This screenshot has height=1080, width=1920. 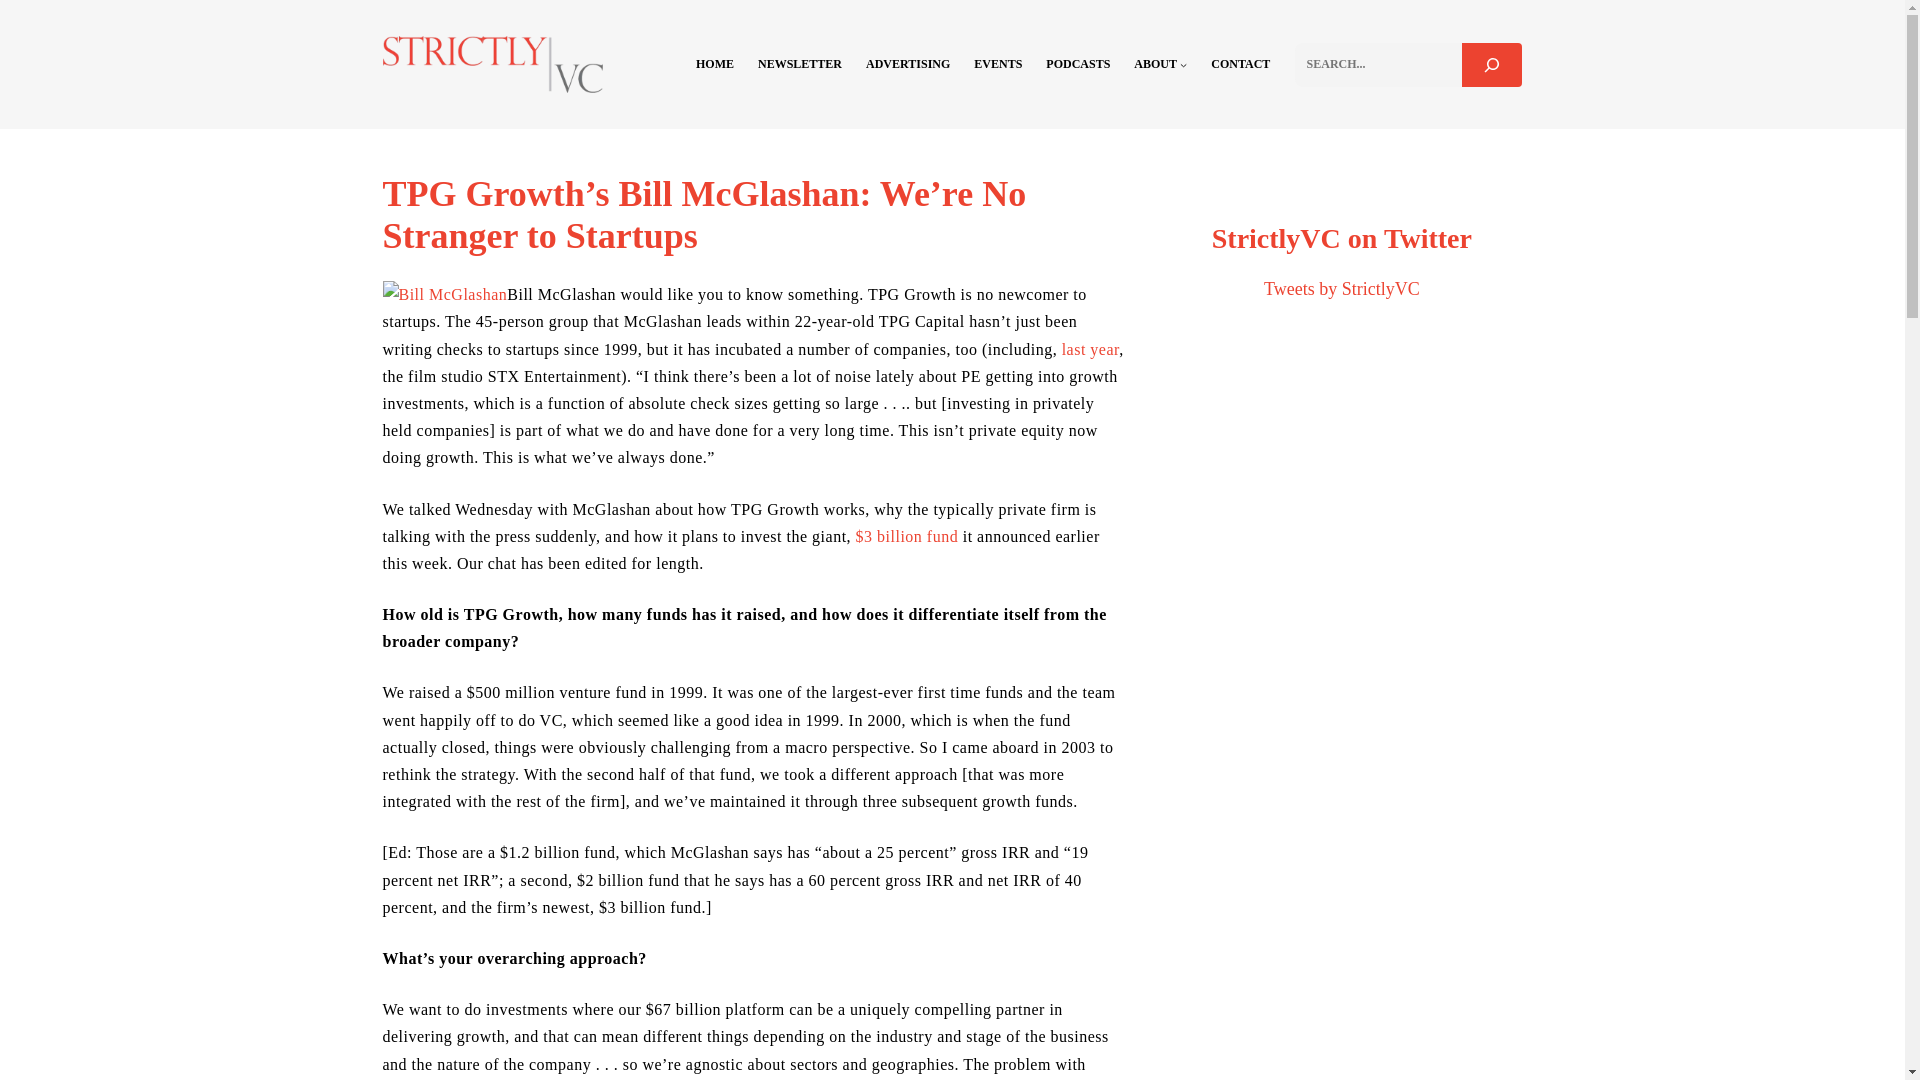 What do you see at coordinates (1240, 64) in the screenshot?
I see `CONTACT` at bounding box center [1240, 64].